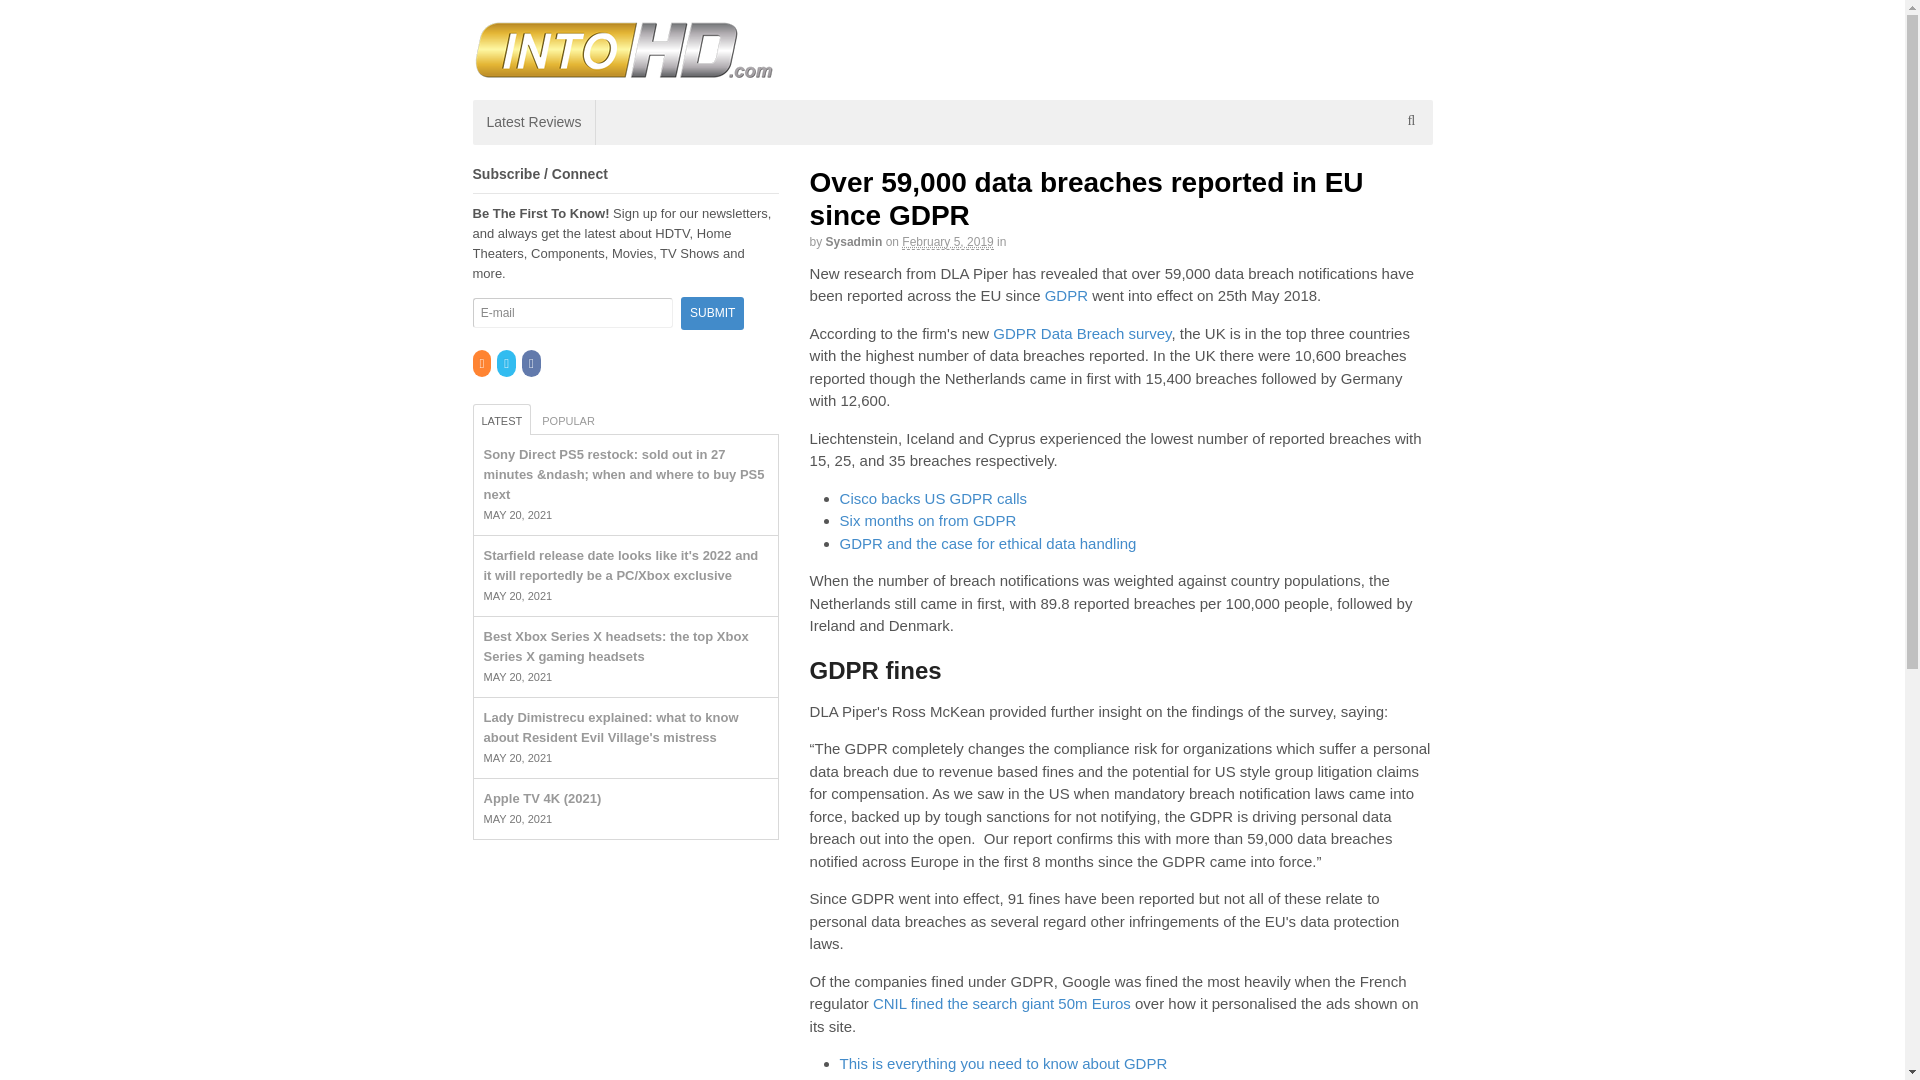 This screenshot has width=1920, height=1080. Describe the element at coordinates (1412, 172) in the screenshot. I see `Search` at that location.